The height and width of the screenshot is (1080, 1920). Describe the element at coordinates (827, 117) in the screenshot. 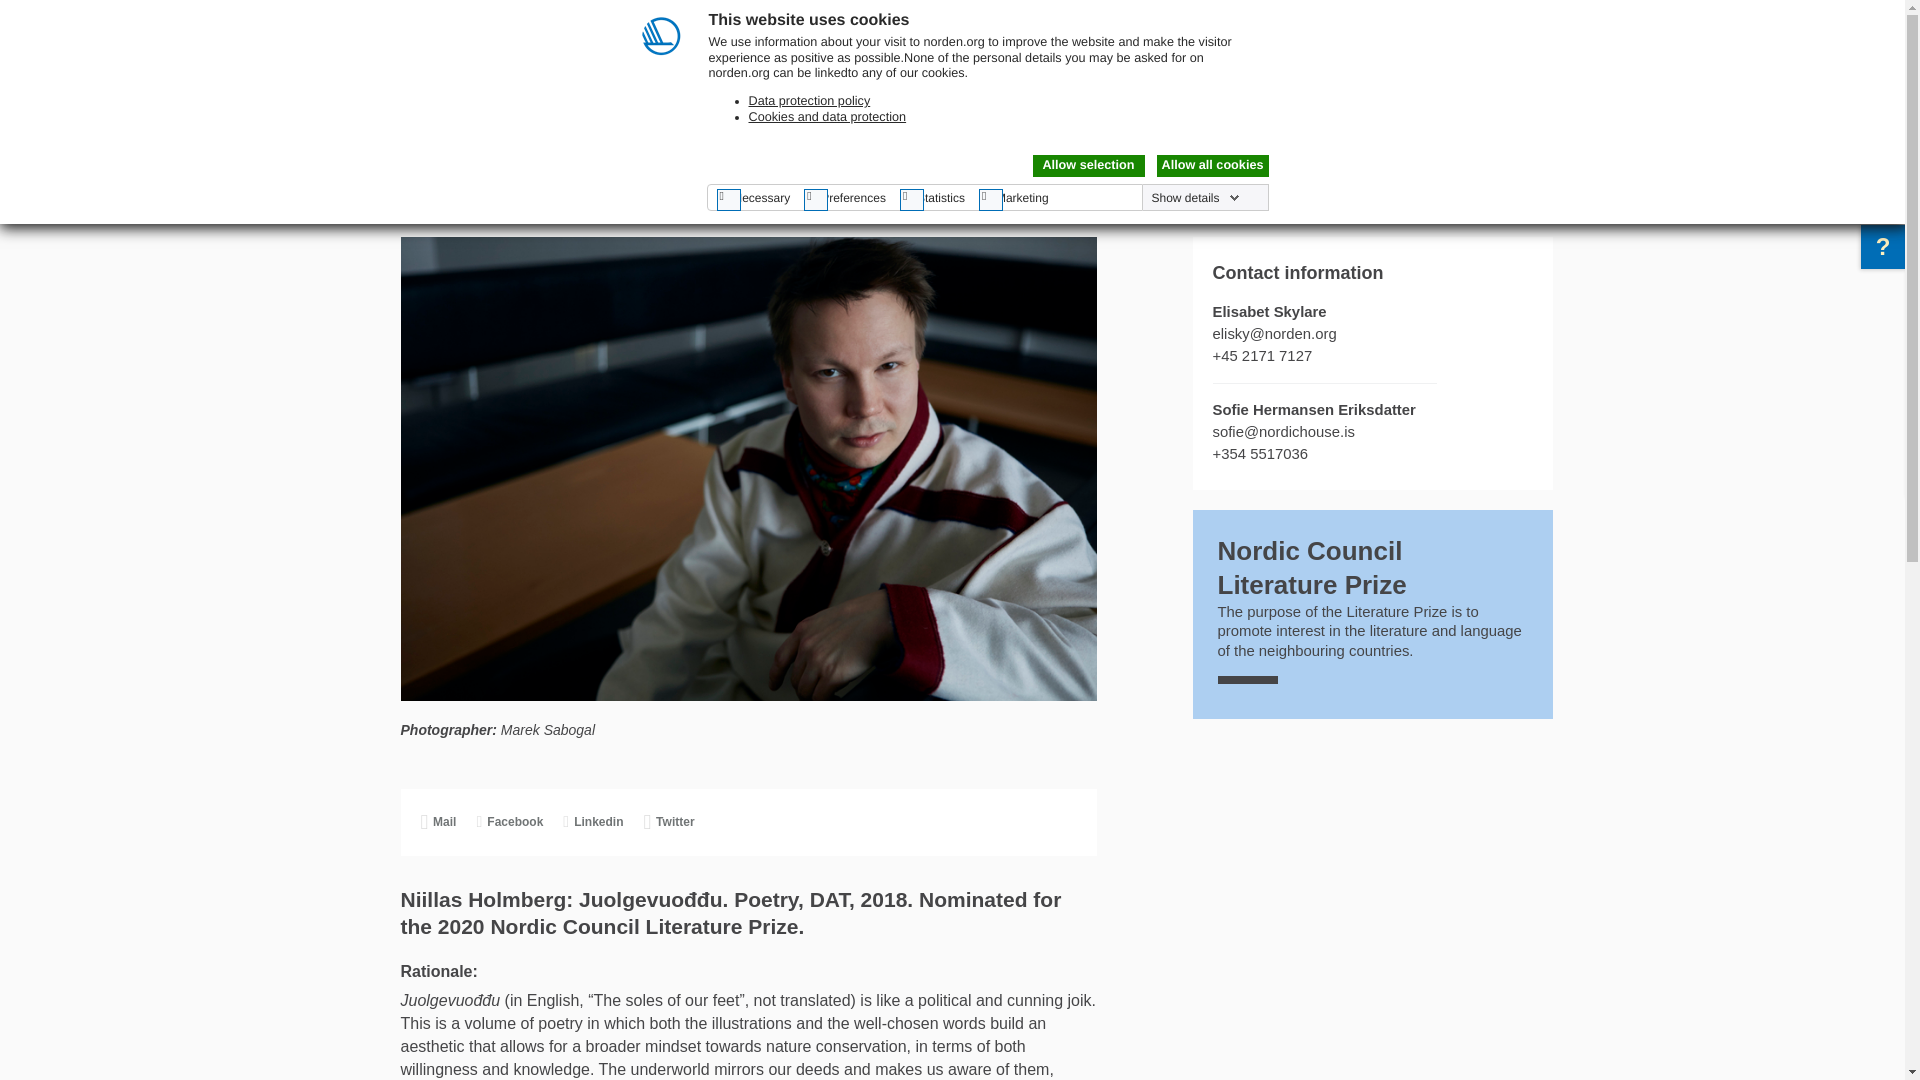

I see `Cookies and data protection` at that location.